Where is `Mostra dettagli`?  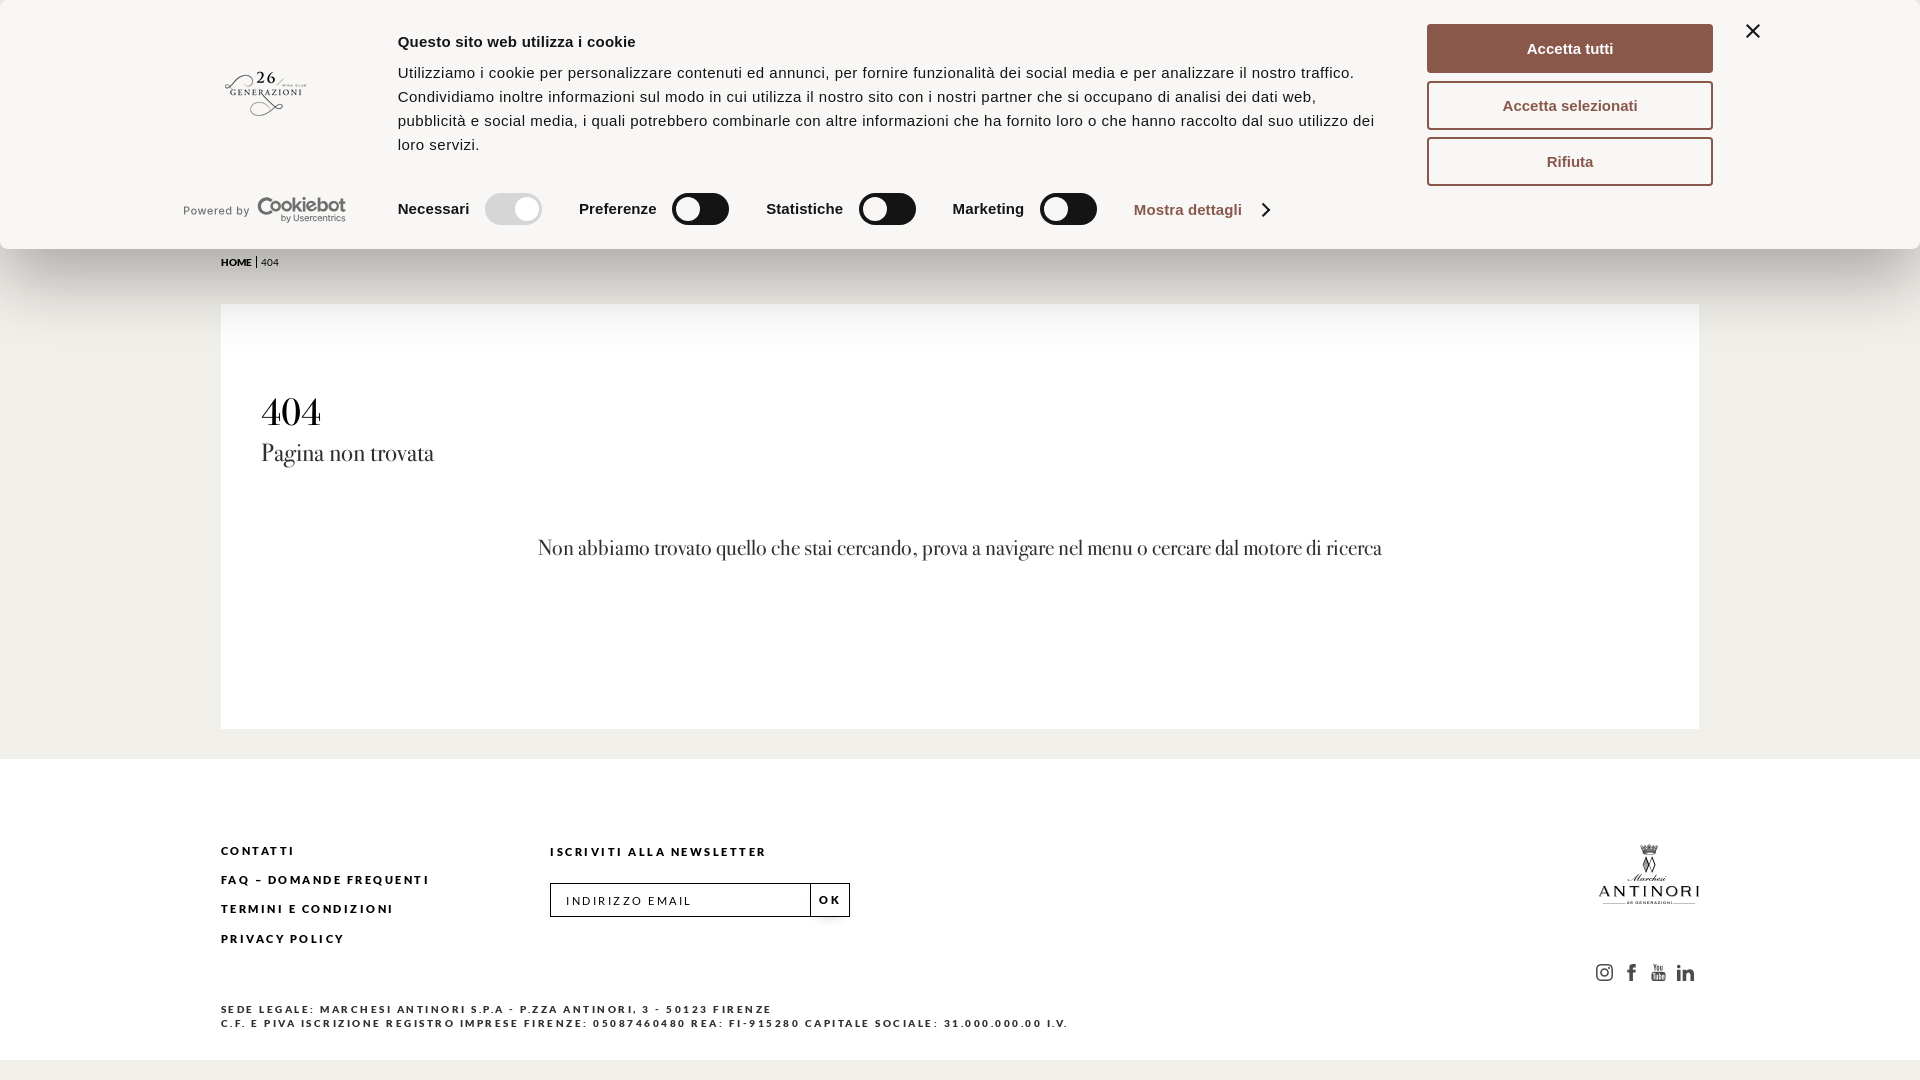 Mostra dettagli is located at coordinates (1201, 210).